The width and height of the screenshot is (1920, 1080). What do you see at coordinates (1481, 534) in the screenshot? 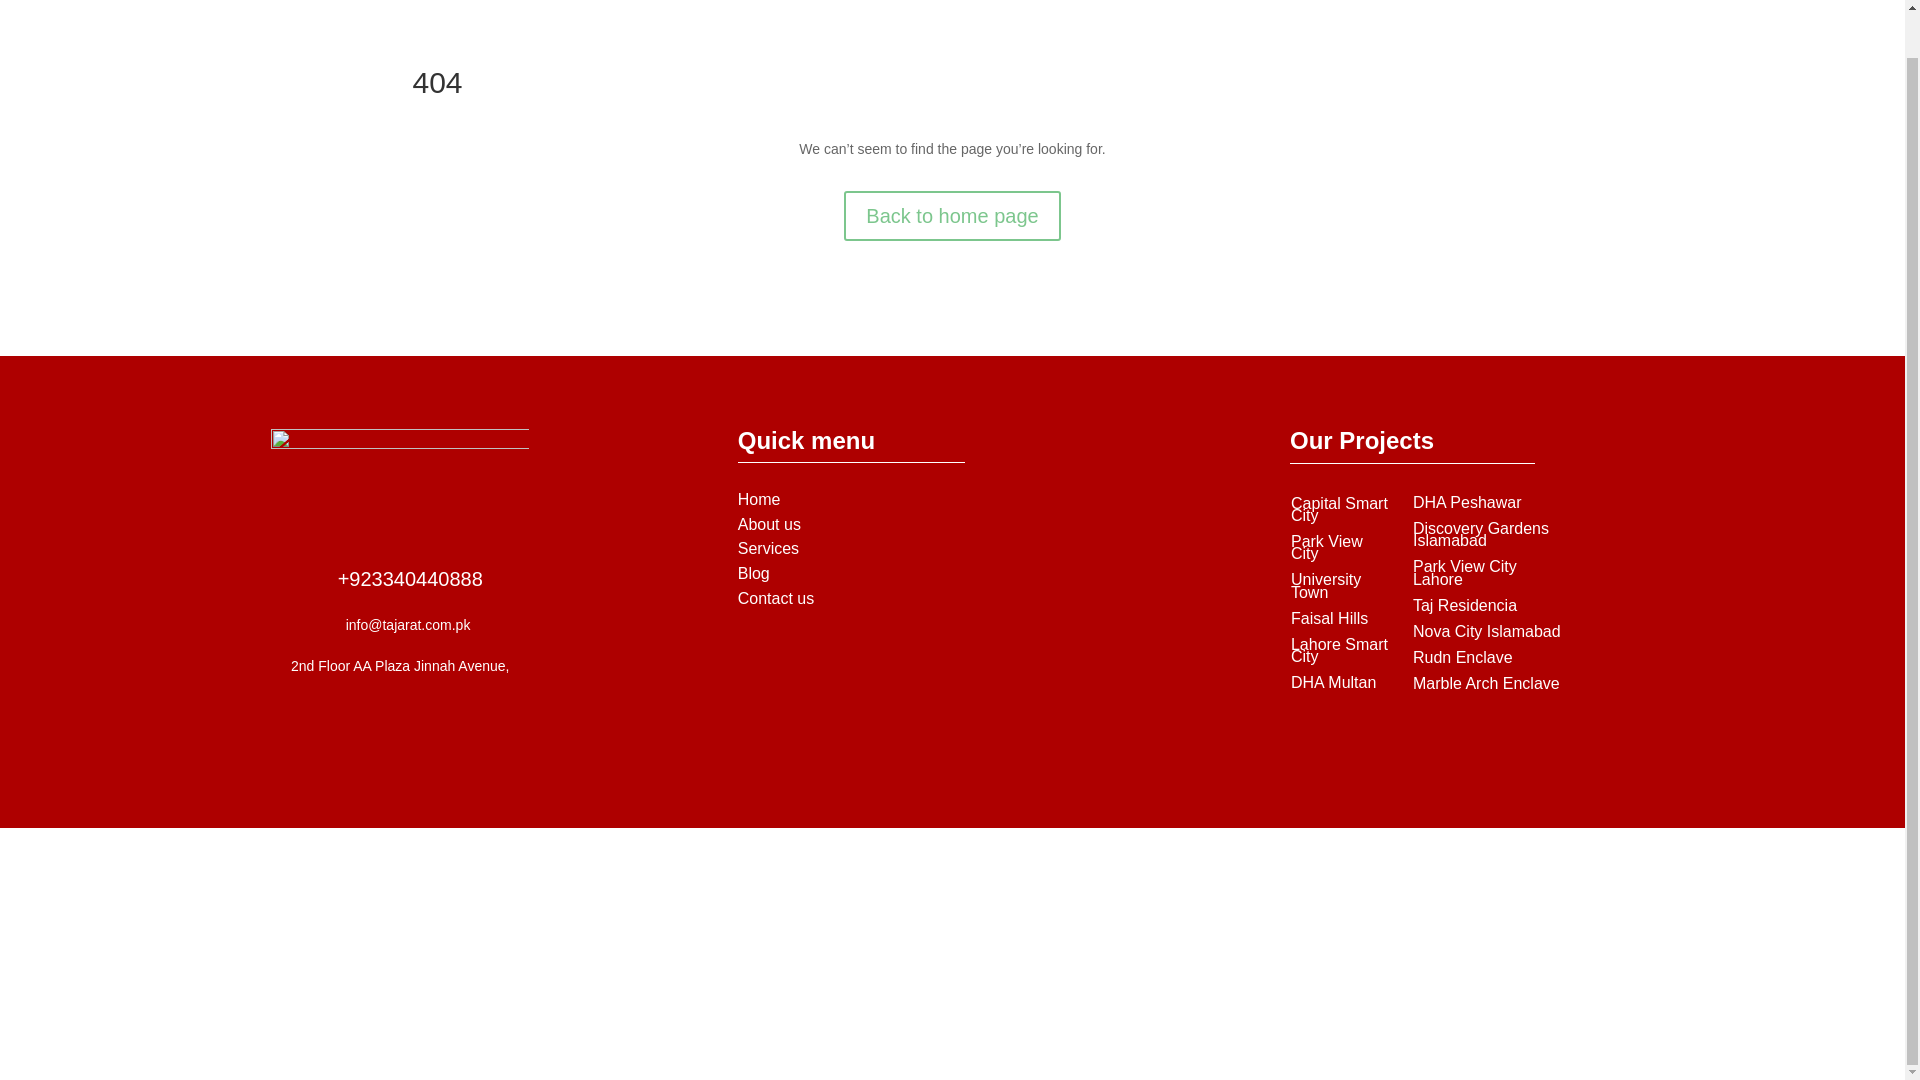
I see `Discovery Gardens Islamabad` at bounding box center [1481, 534].